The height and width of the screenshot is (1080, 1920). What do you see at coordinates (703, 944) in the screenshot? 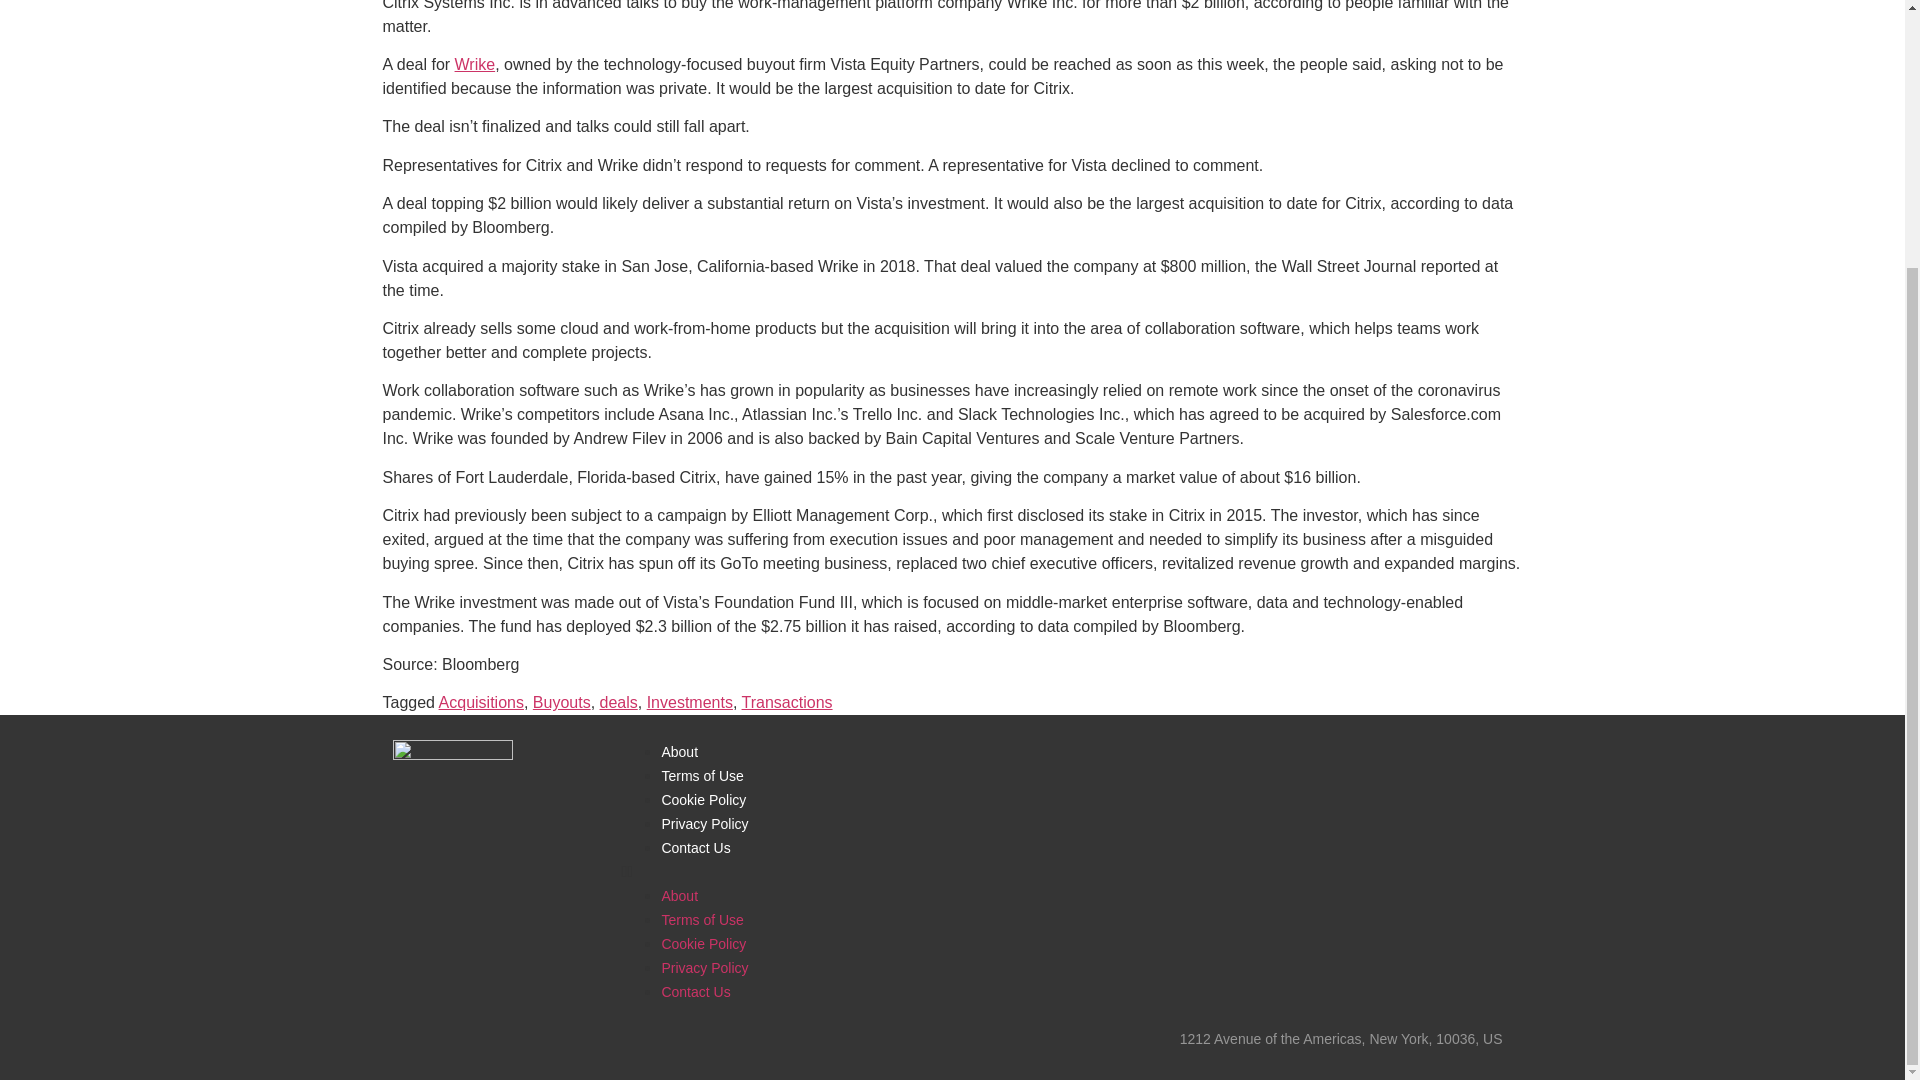
I see `Cookie Policy` at bounding box center [703, 944].